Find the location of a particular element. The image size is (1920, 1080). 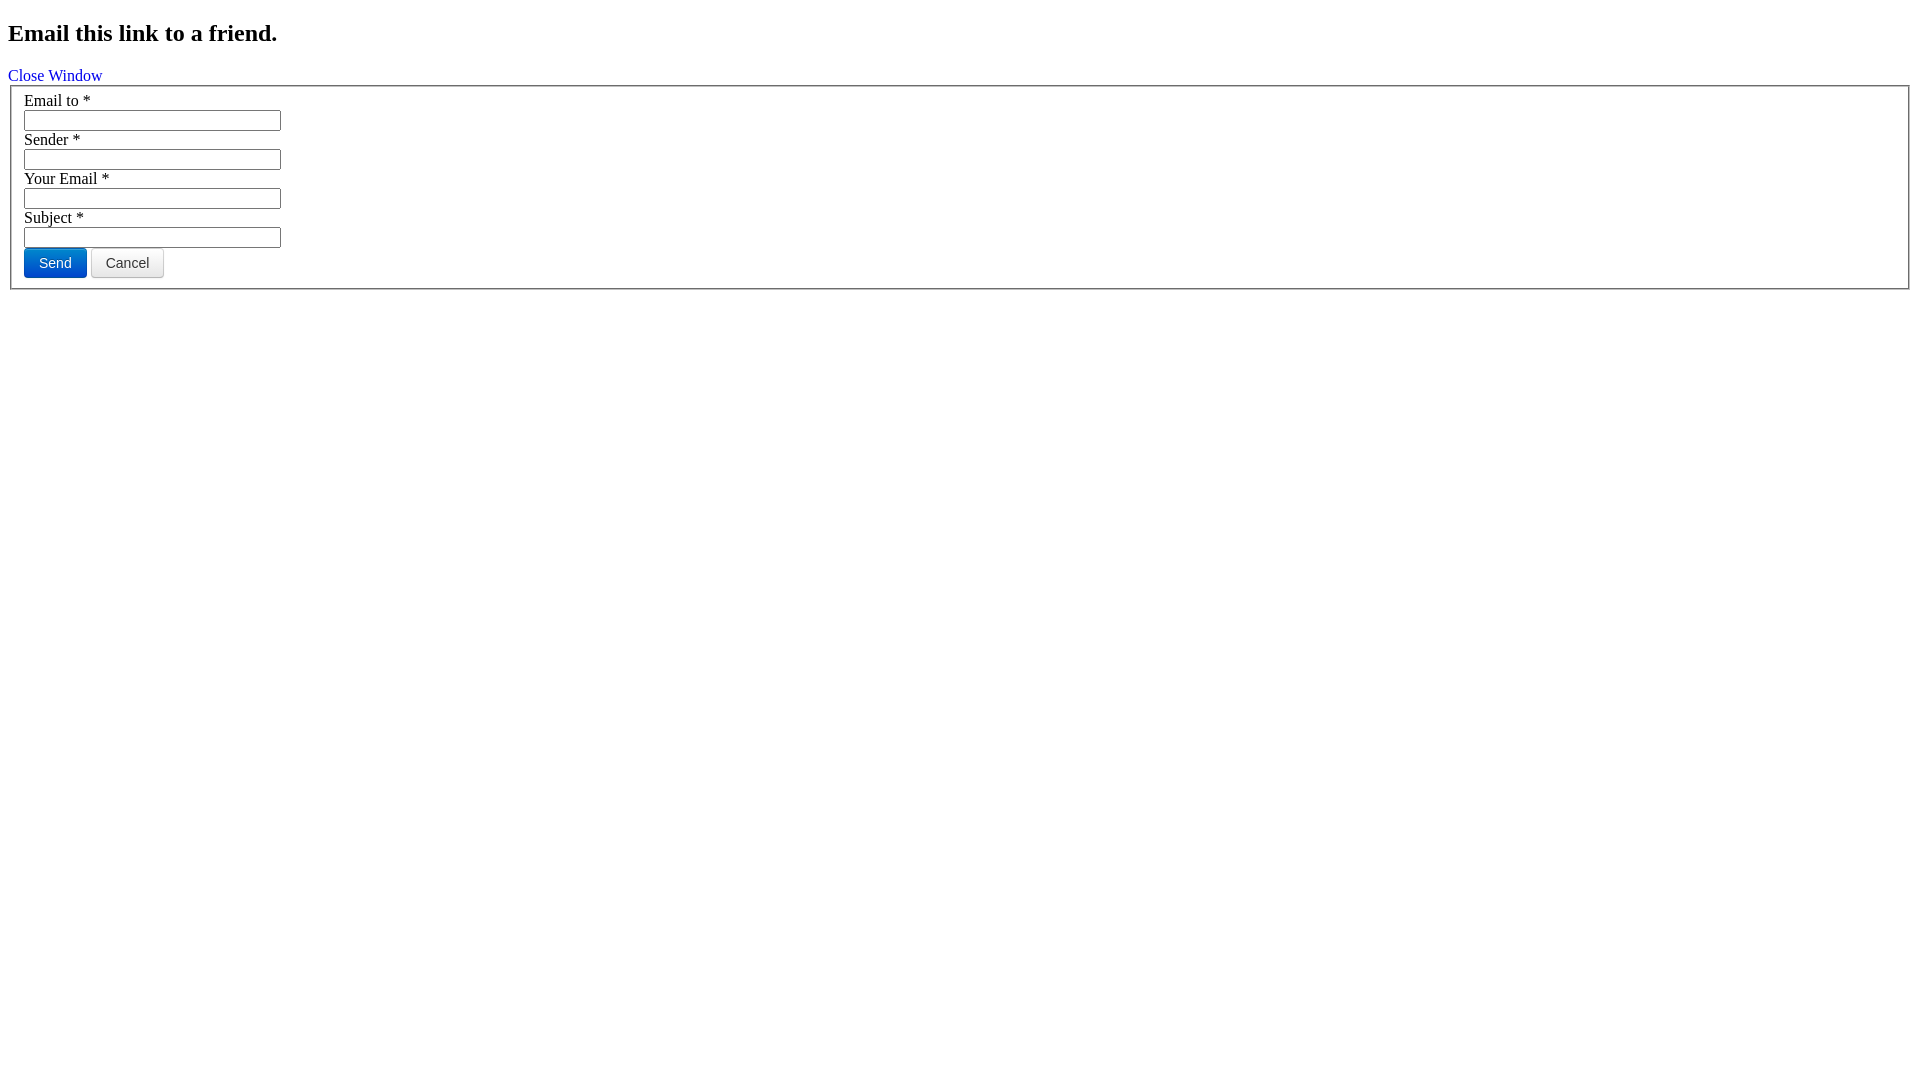

Close Window is located at coordinates (56, 76).